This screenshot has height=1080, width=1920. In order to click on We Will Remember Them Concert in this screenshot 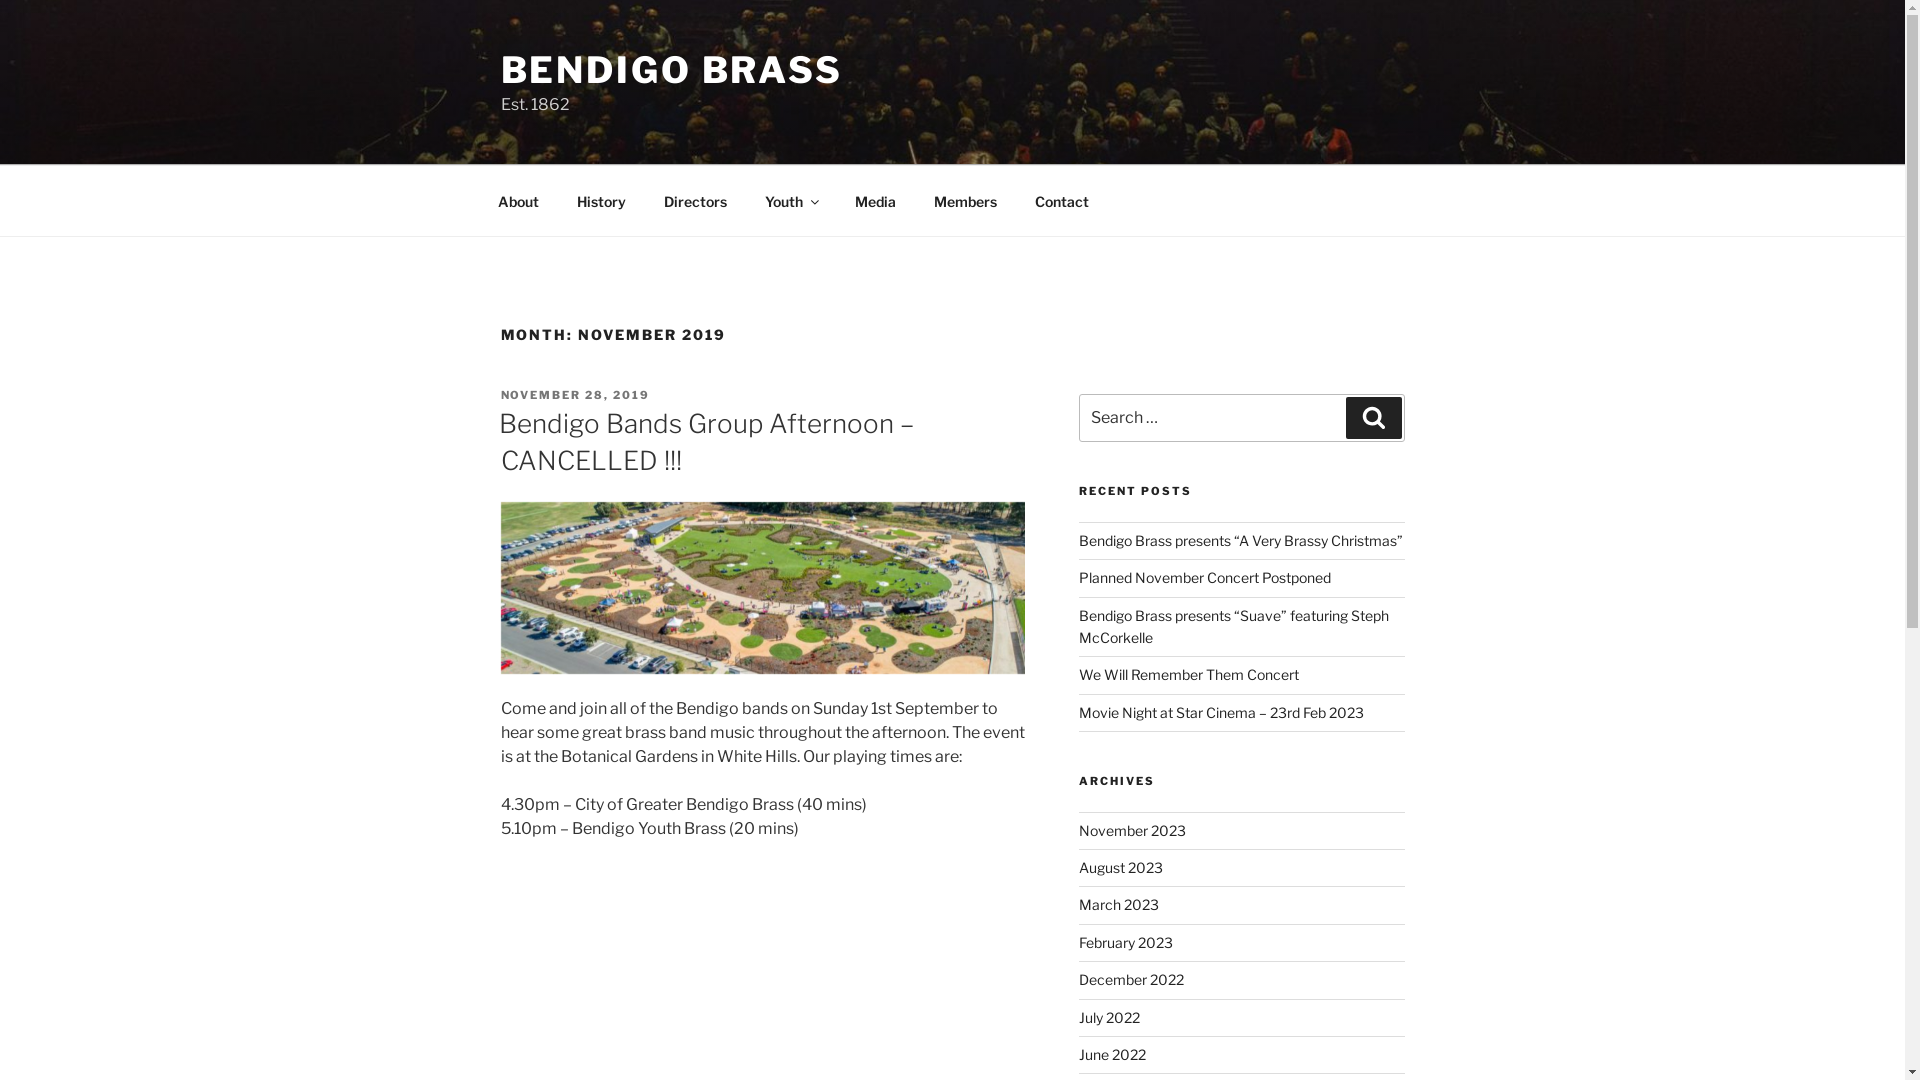, I will do `click(1189, 674)`.